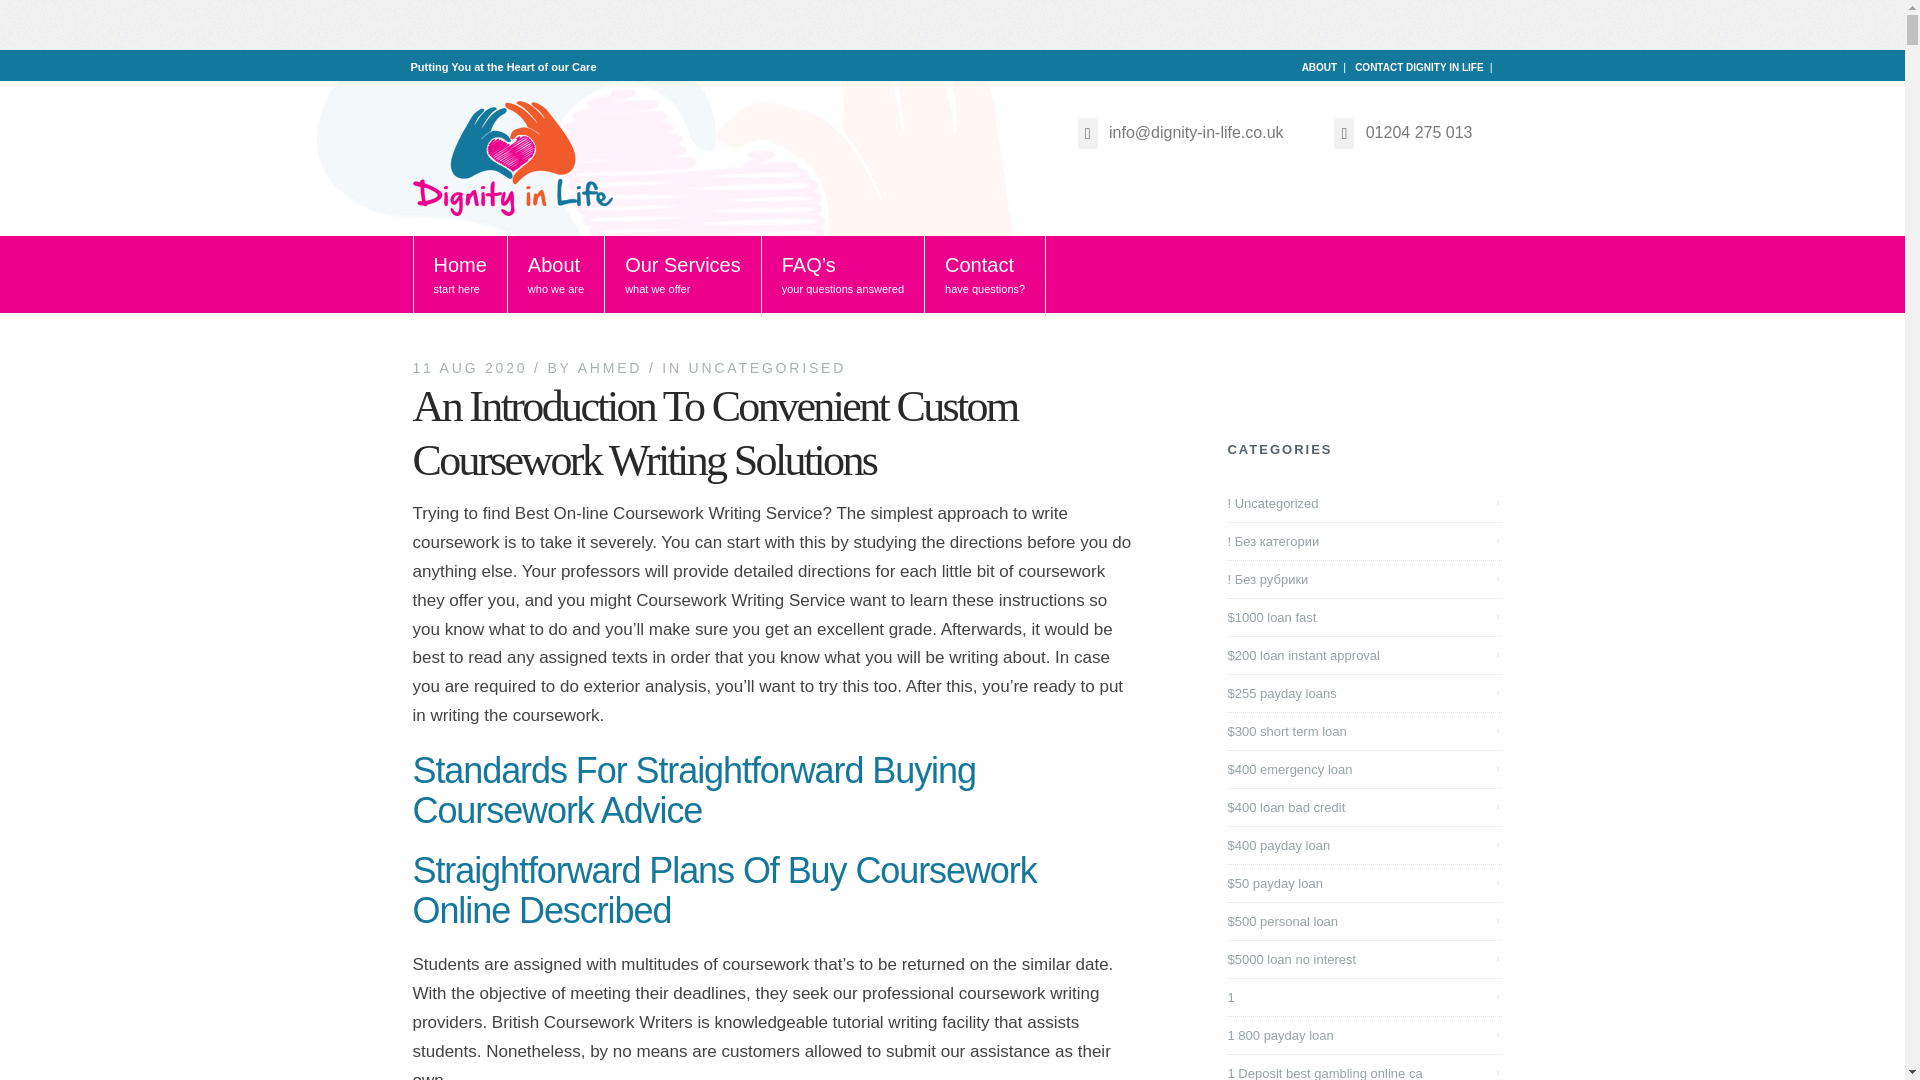 The width and height of the screenshot is (1920, 1080). Describe the element at coordinates (768, 367) in the screenshot. I see `UNCATEGORISED` at that location.